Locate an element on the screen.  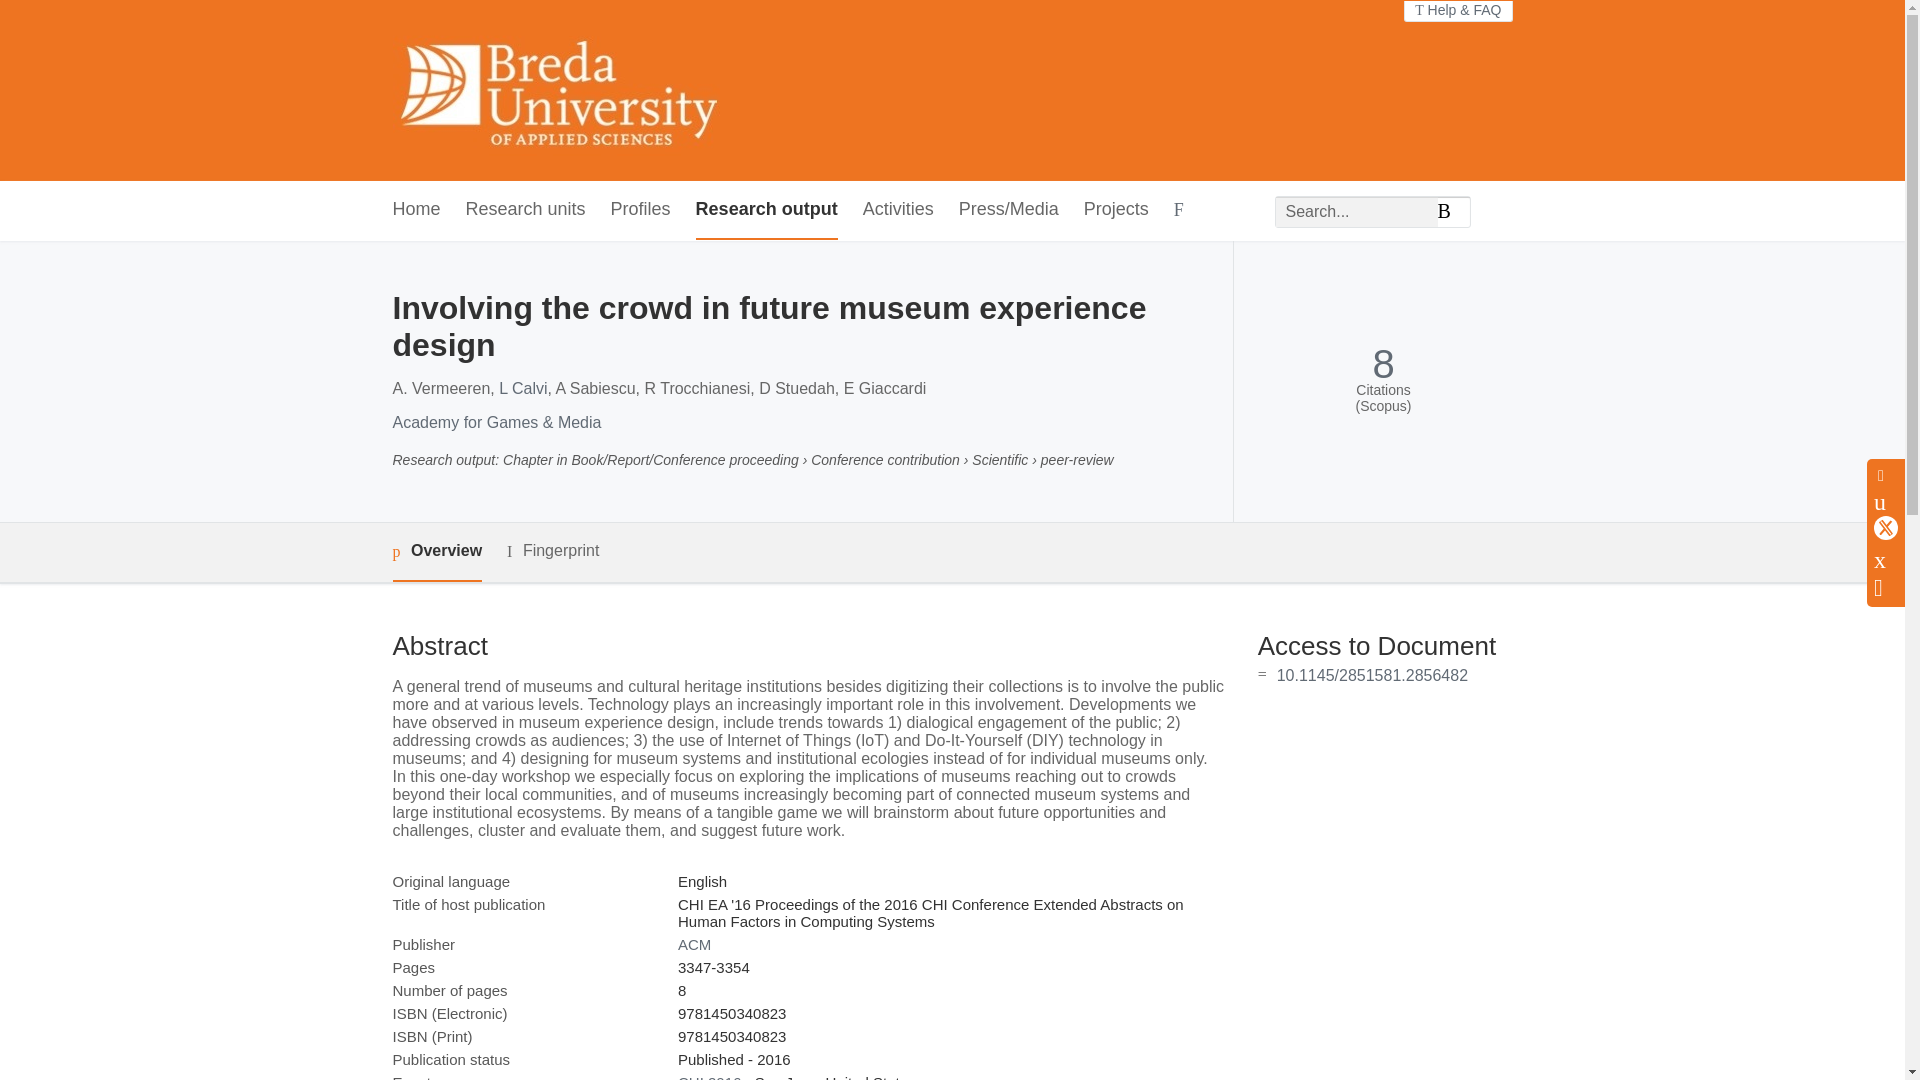
L Calvi is located at coordinates (523, 388).